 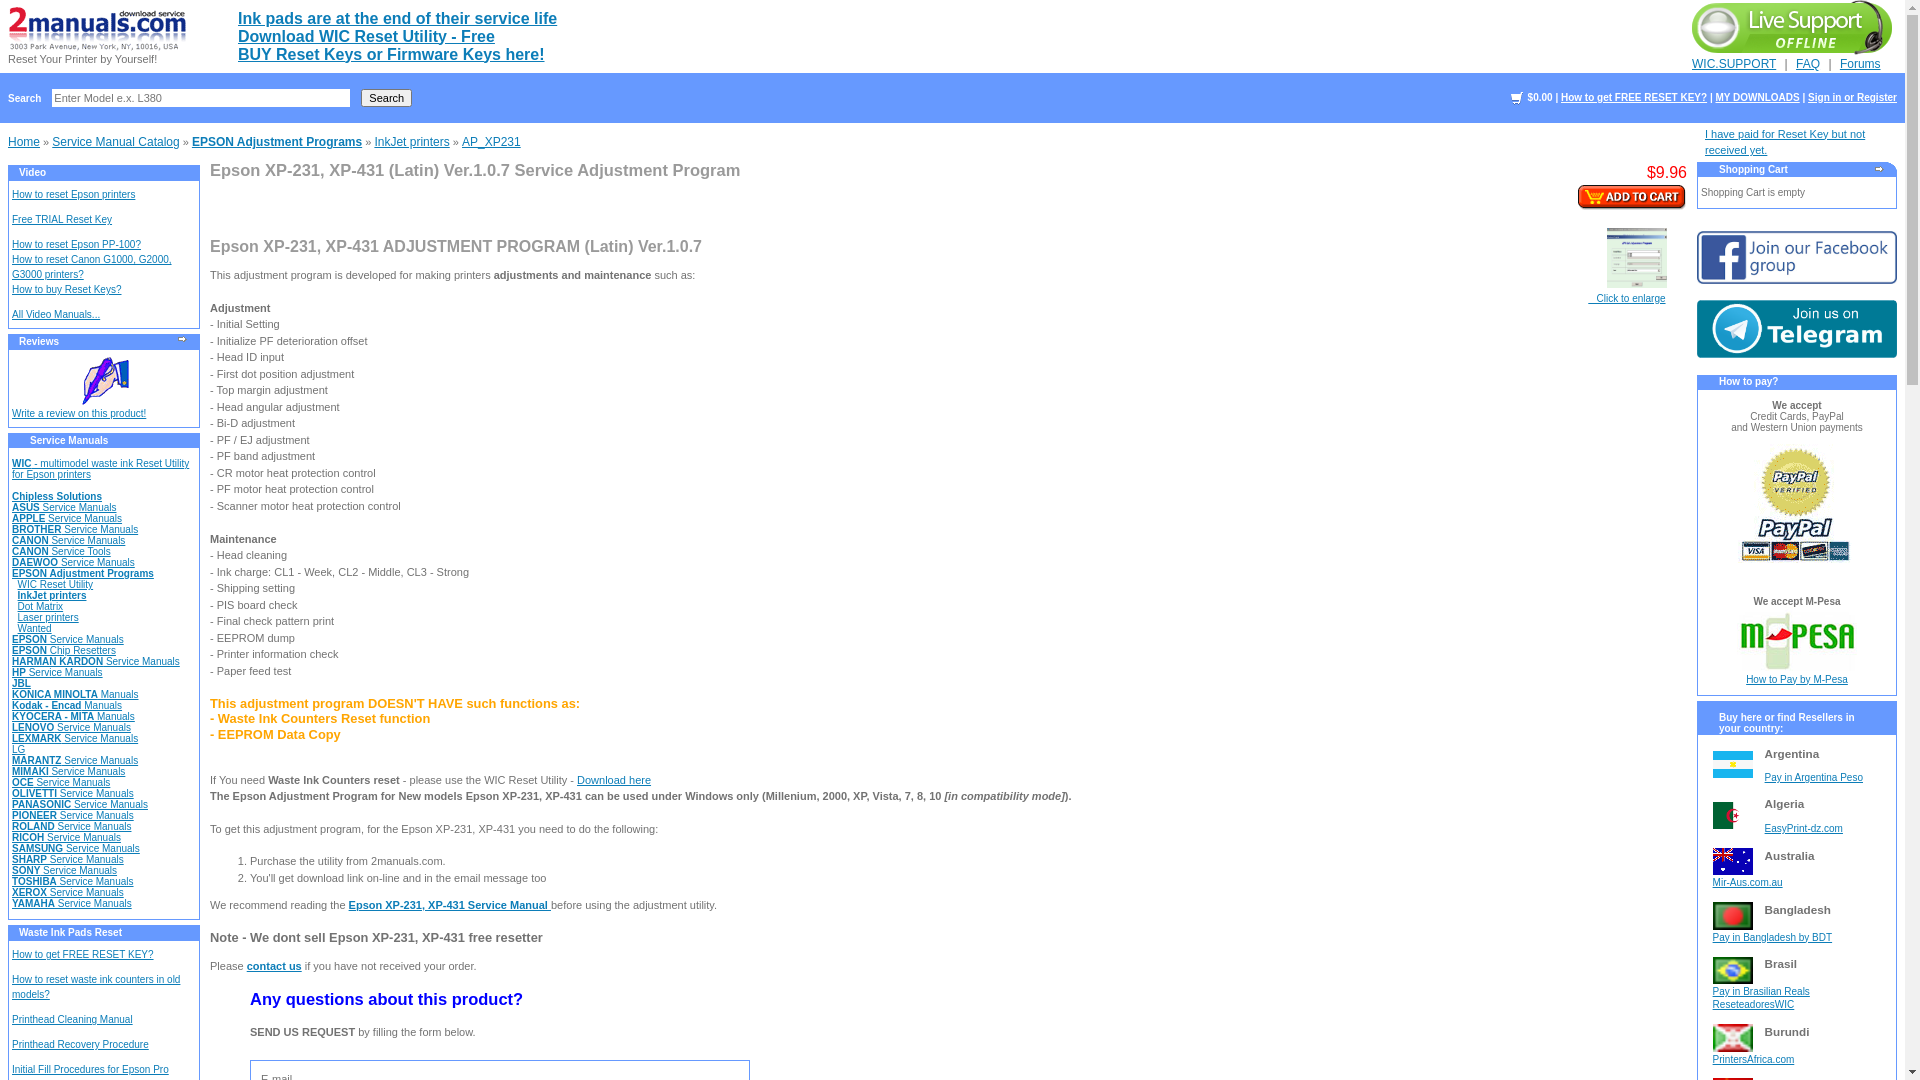 I want to click on Printhead Cleaning Manual, so click(x=72, y=1020).